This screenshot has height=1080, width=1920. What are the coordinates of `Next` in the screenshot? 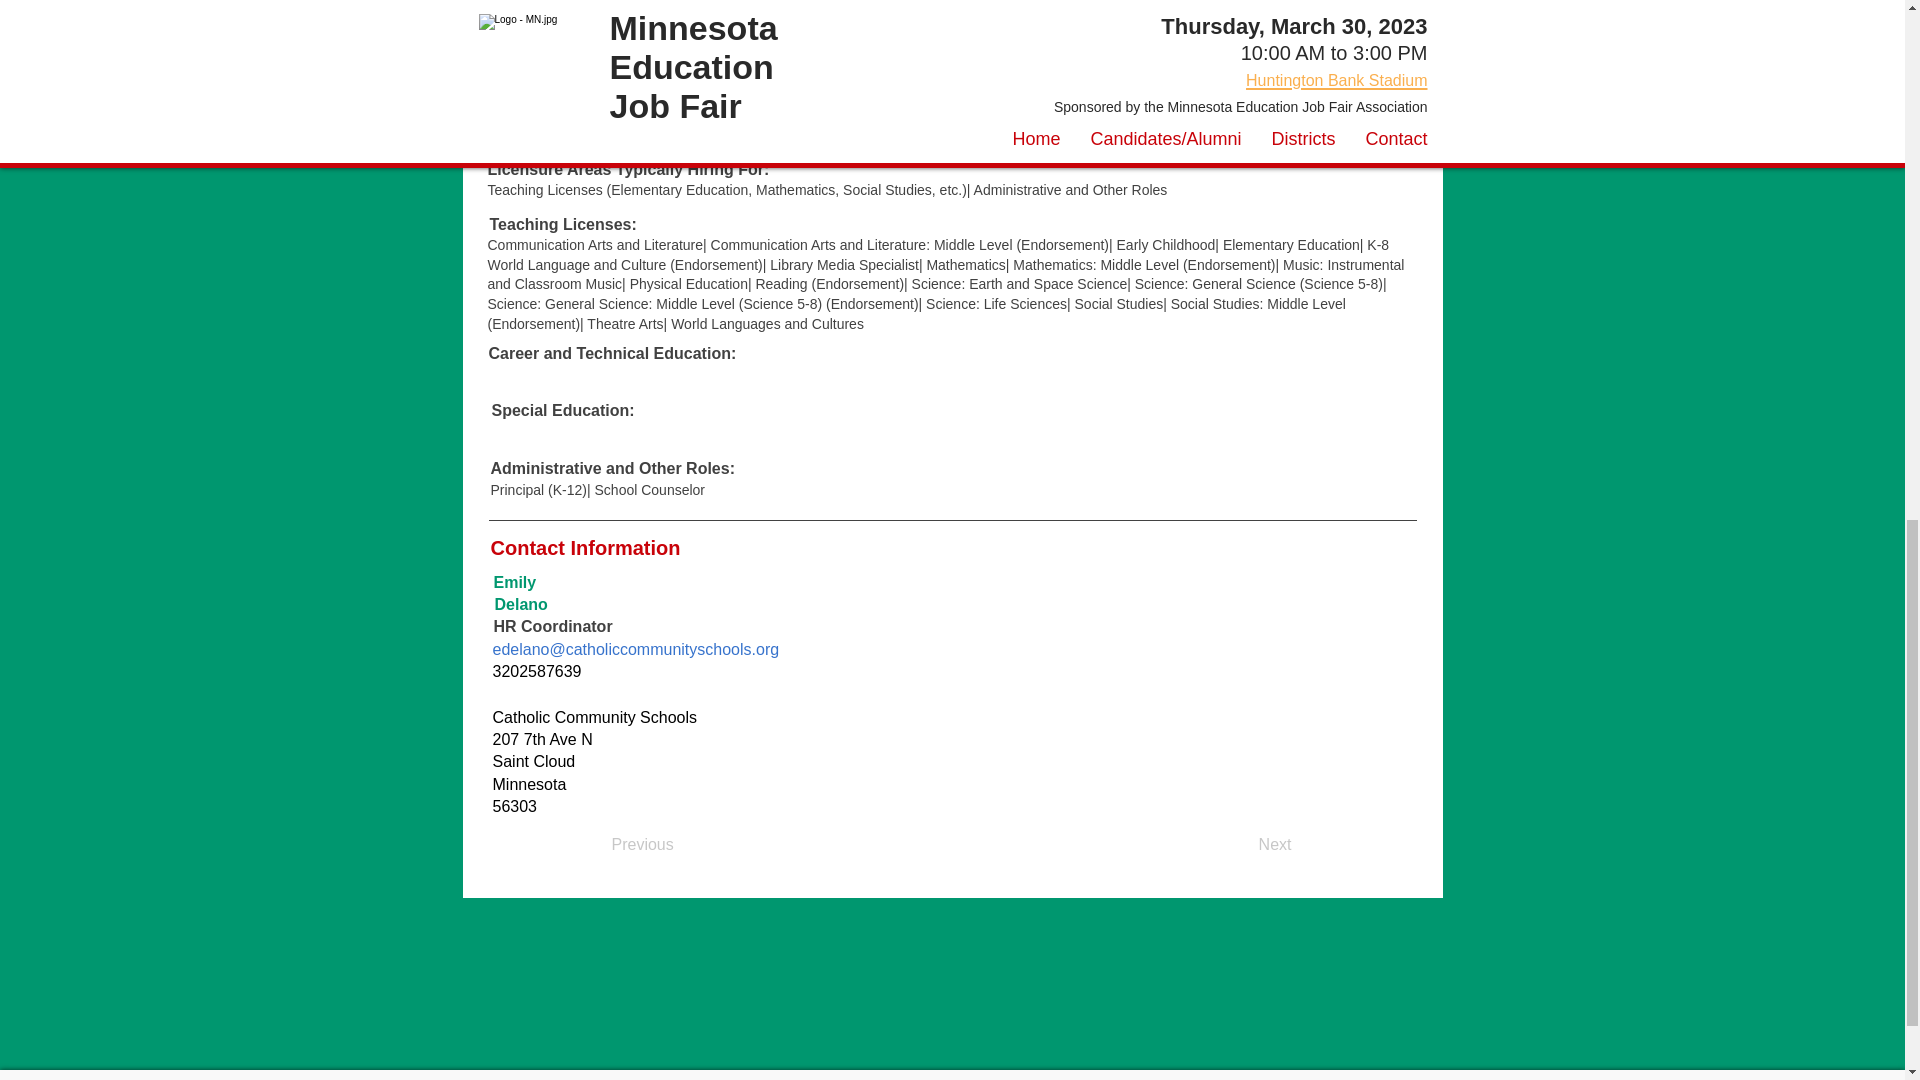 It's located at (1242, 845).